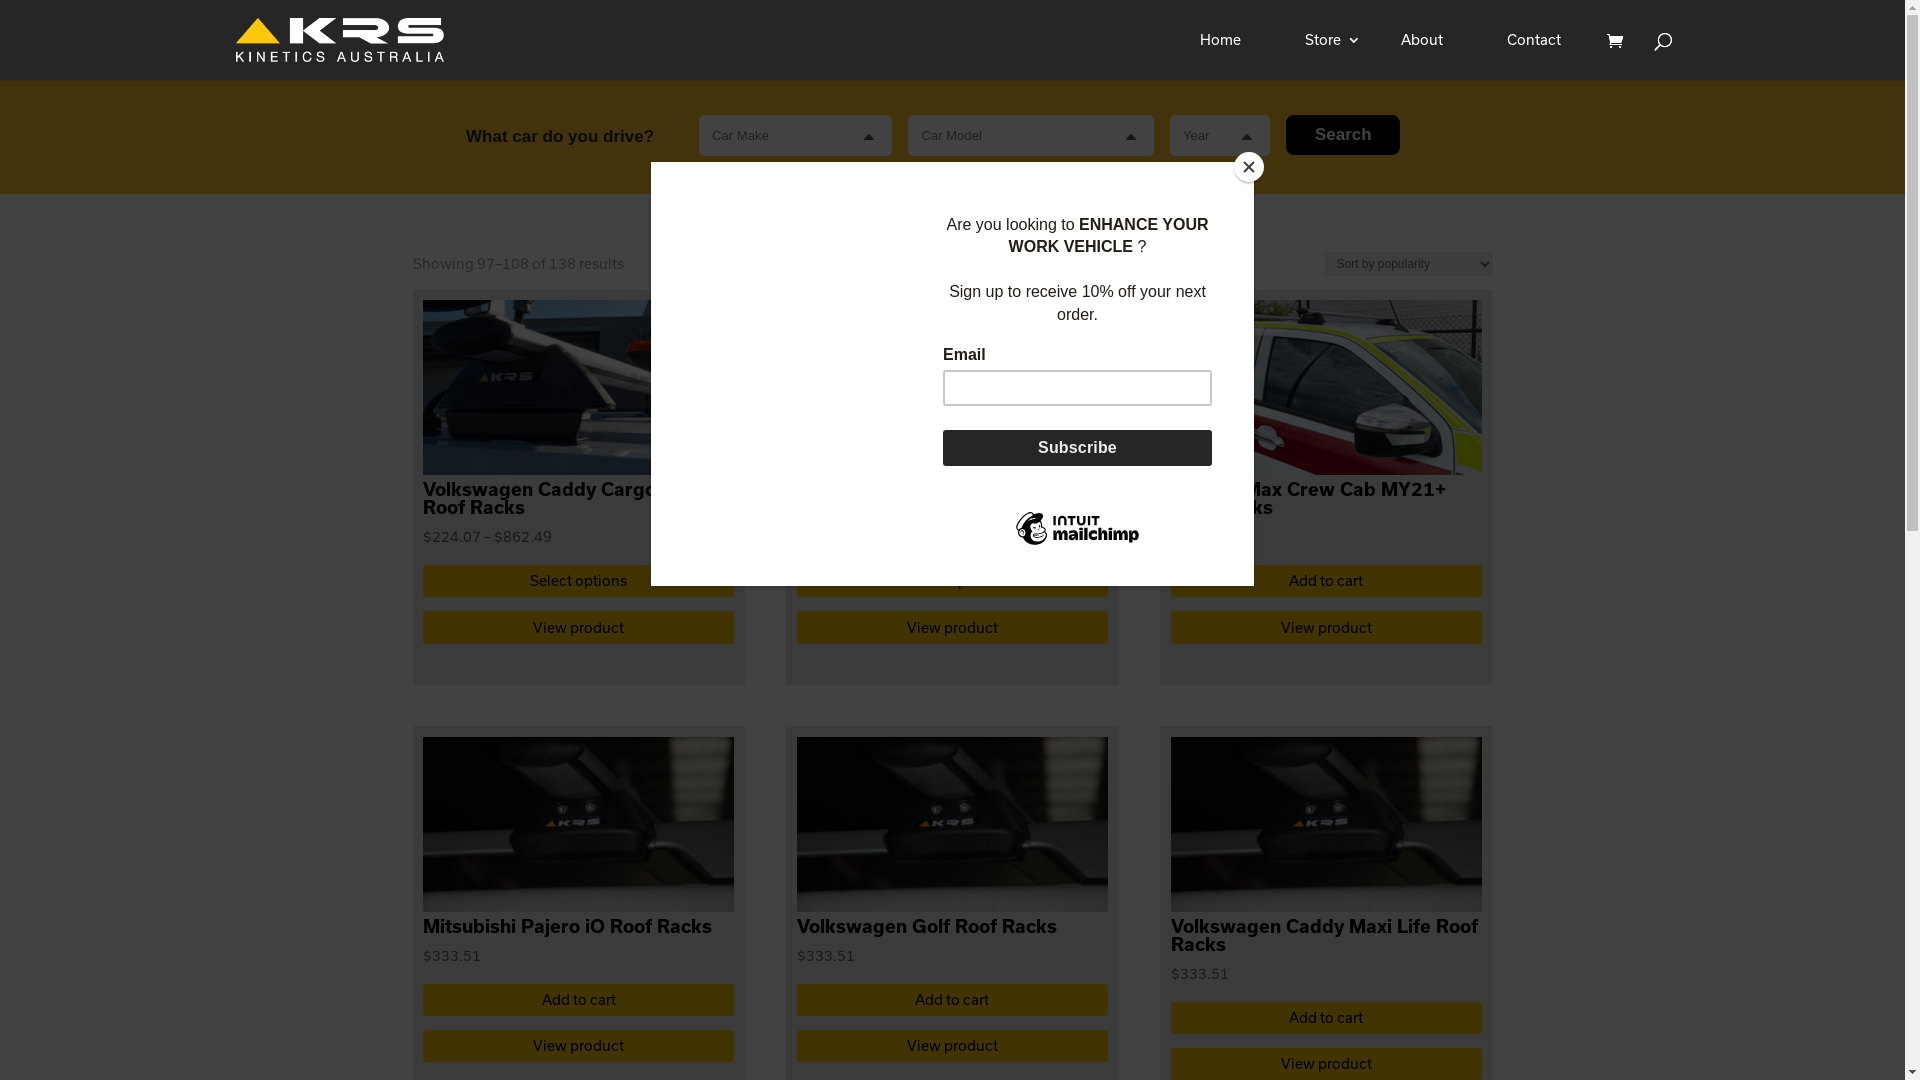 The width and height of the screenshot is (1920, 1080). What do you see at coordinates (578, 1046) in the screenshot?
I see `View product` at bounding box center [578, 1046].